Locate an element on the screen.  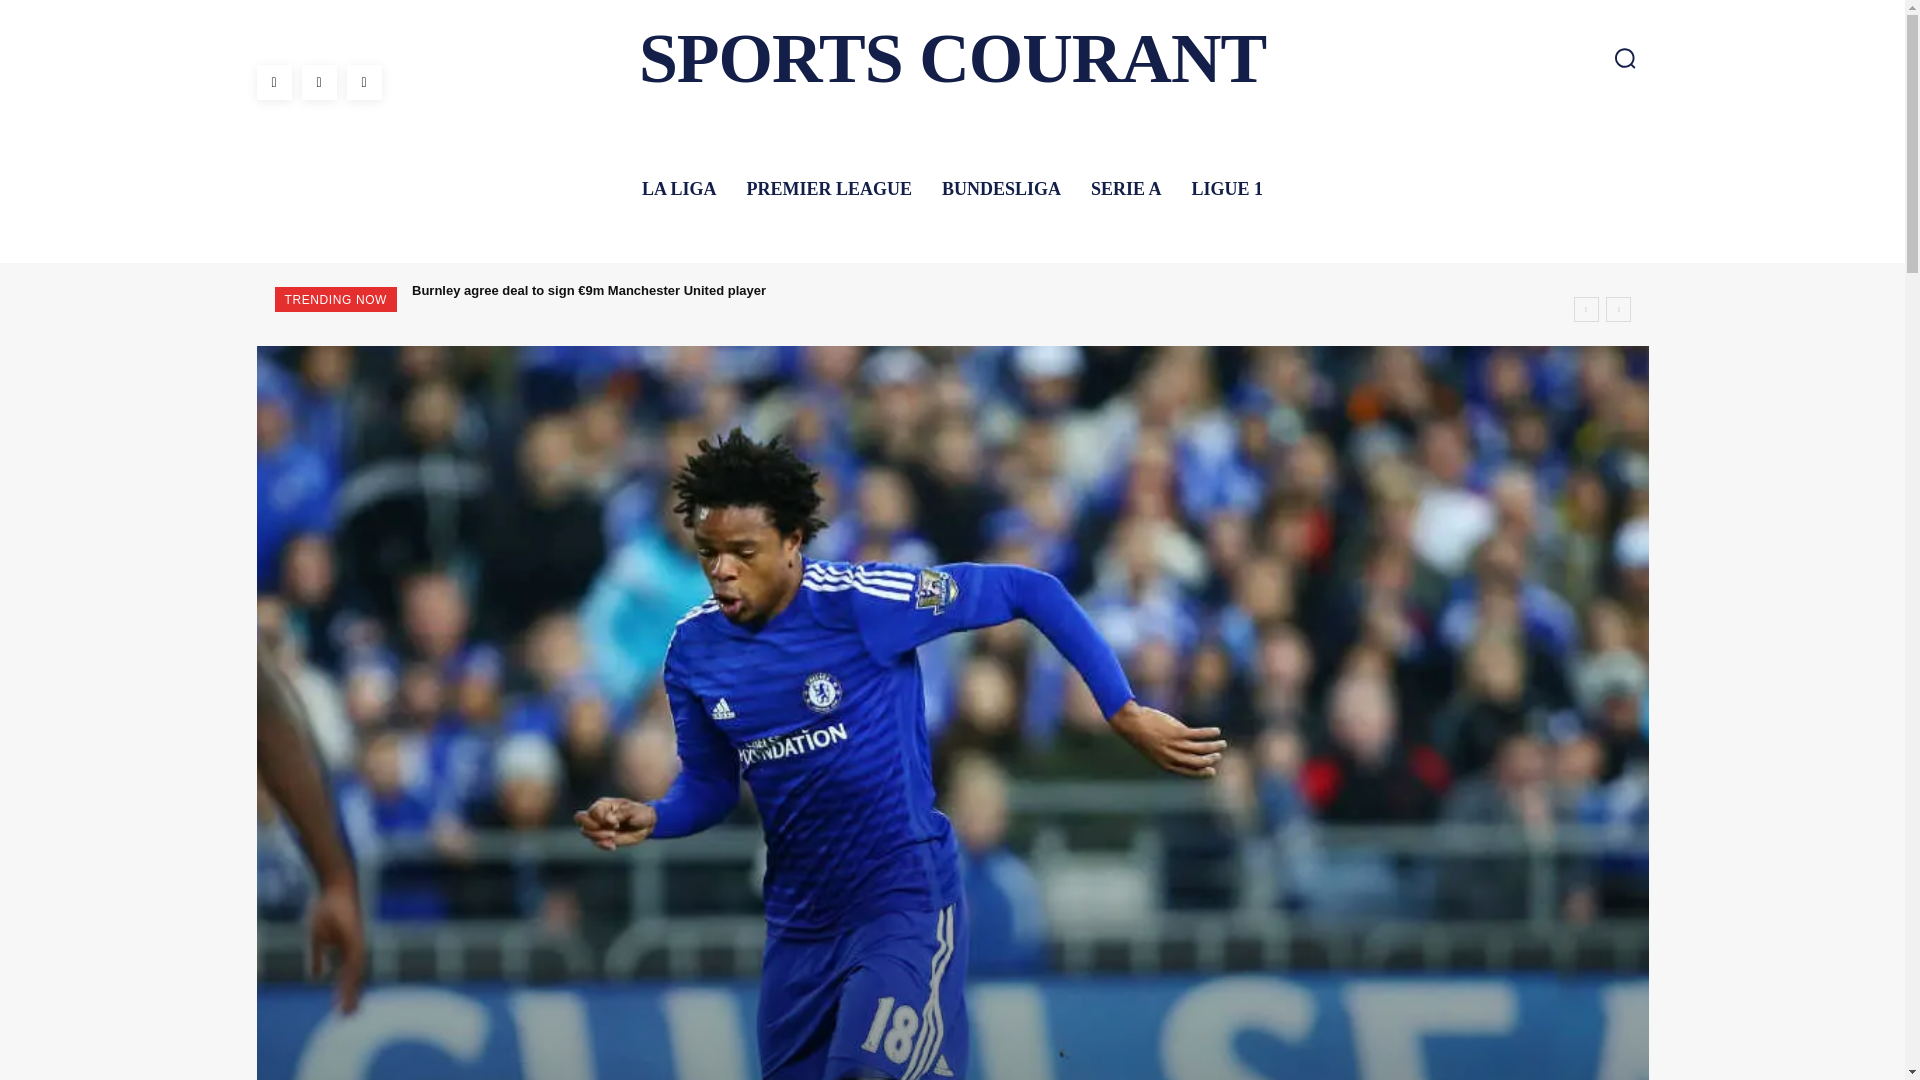
Facebook is located at coordinates (273, 82).